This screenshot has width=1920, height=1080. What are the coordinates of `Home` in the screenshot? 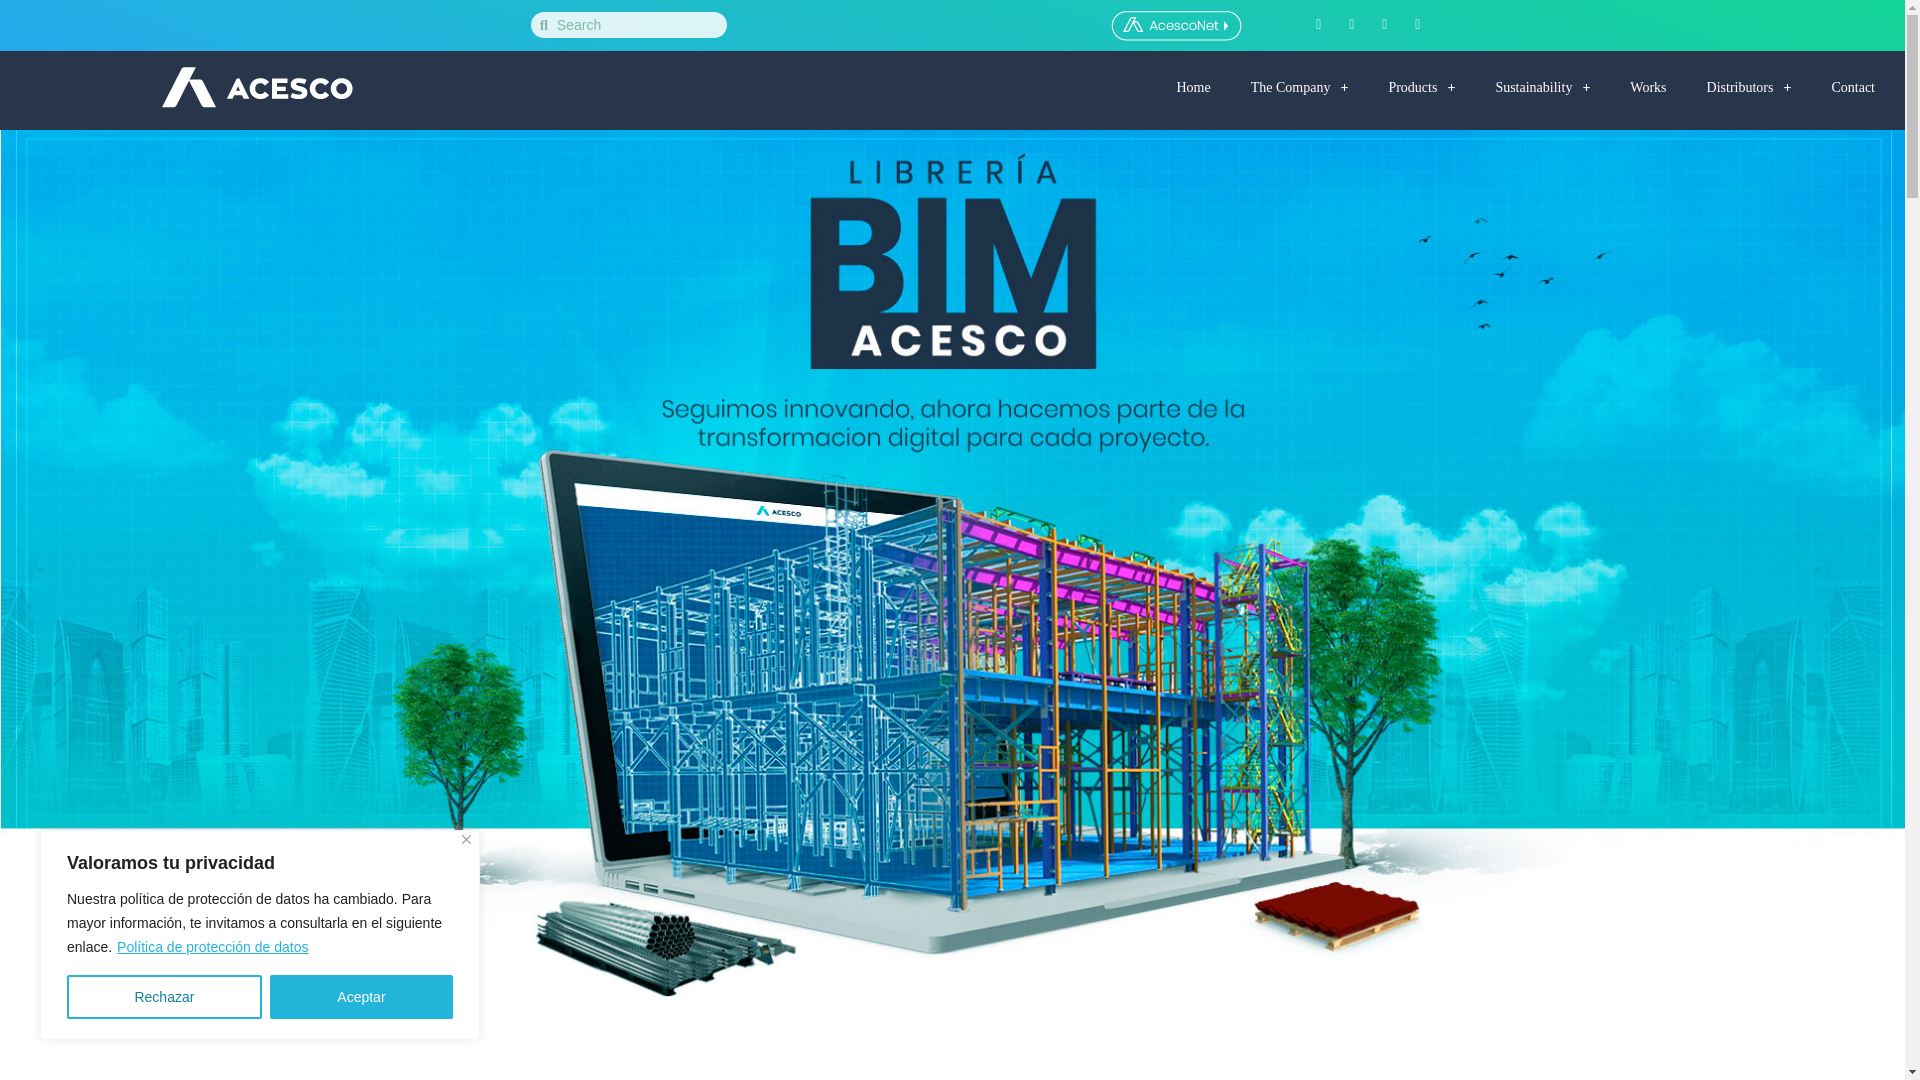 It's located at (1192, 88).